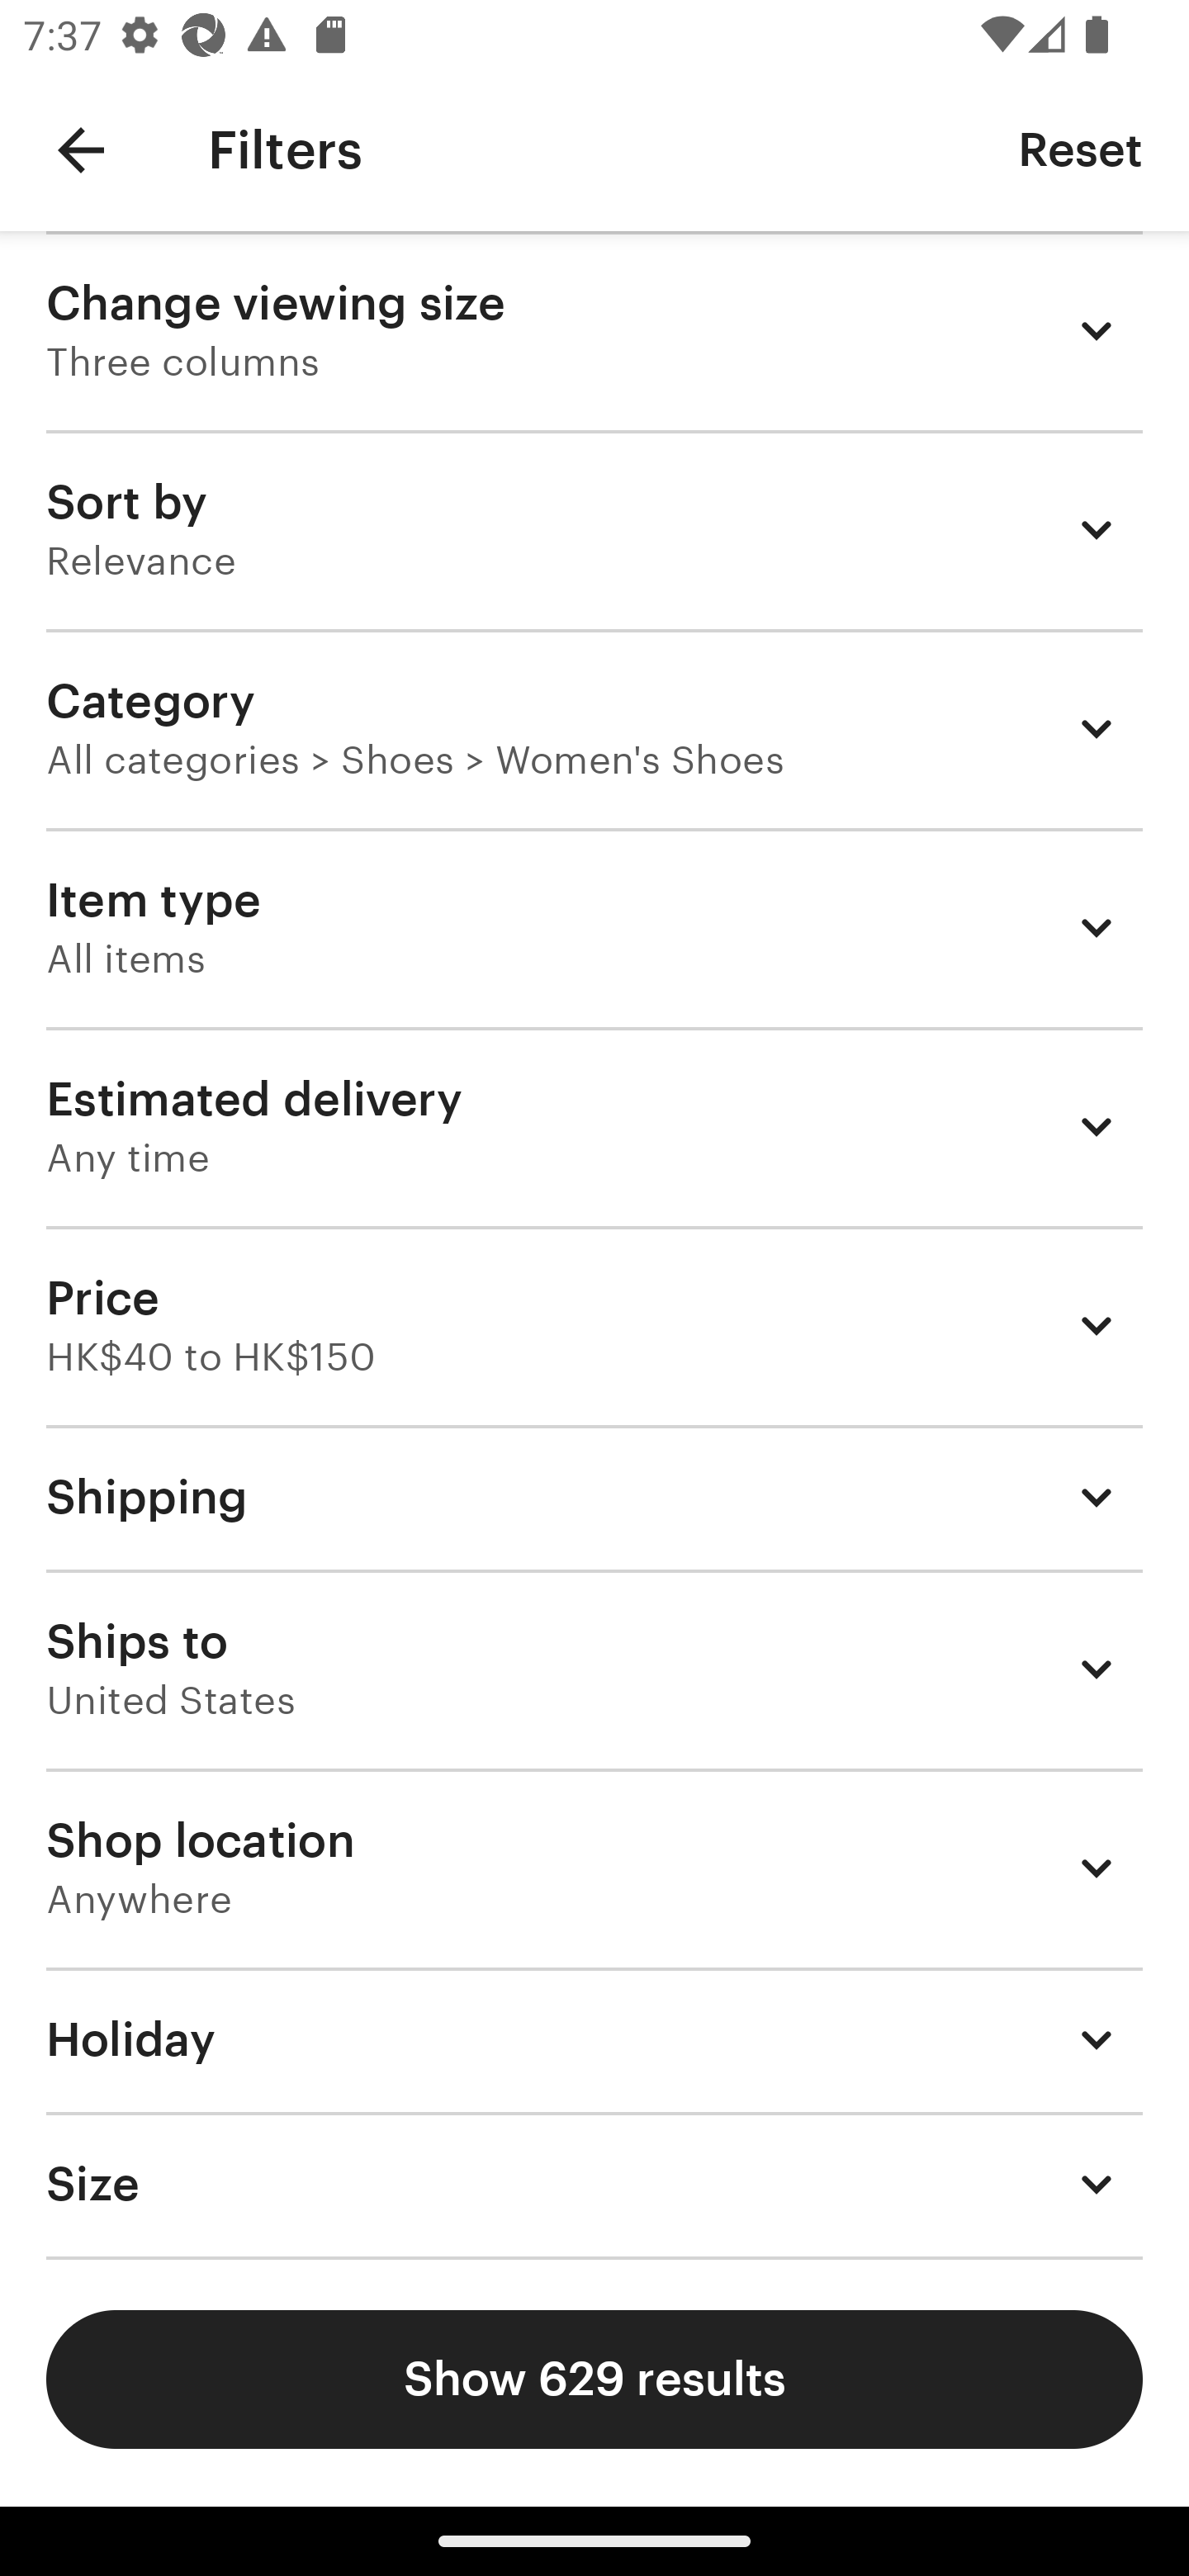  Describe the element at coordinates (594, 1868) in the screenshot. I see `Shop location Anywhere` at that location.